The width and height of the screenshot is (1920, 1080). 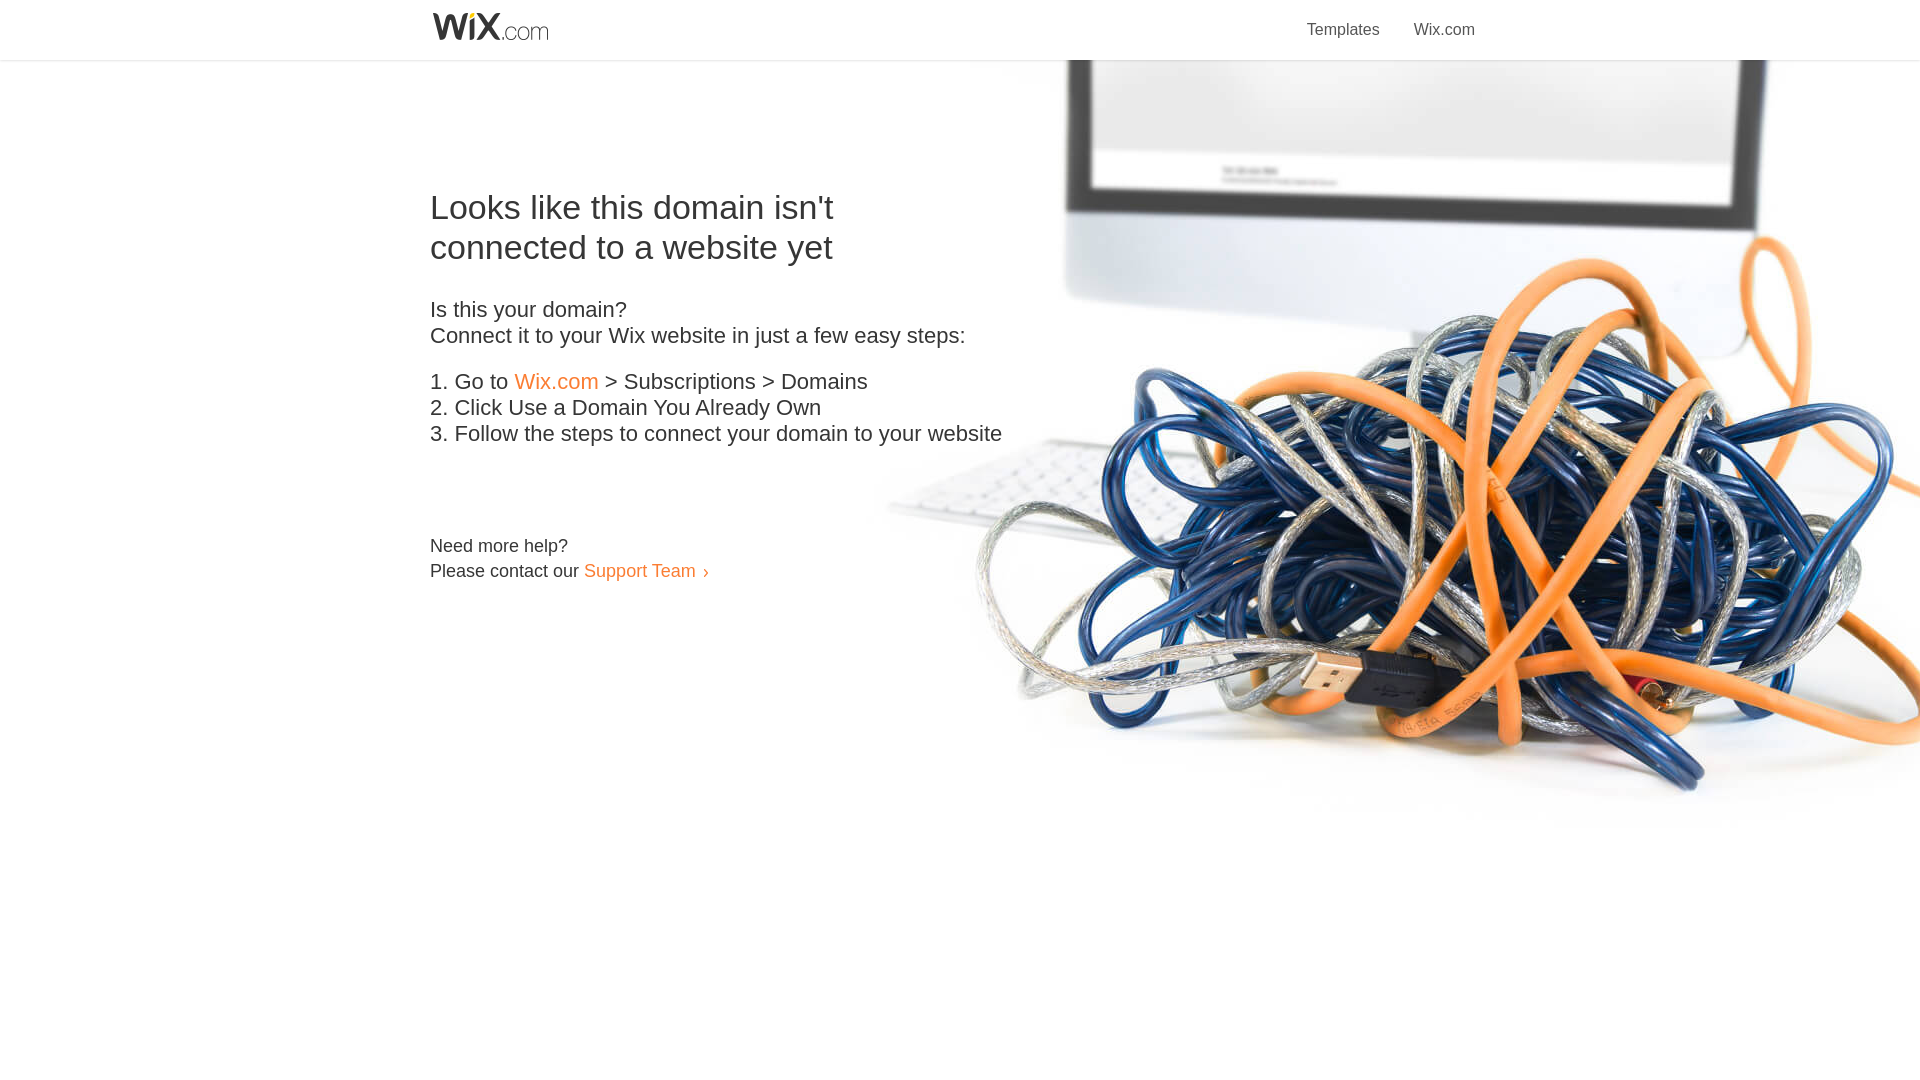 I want to click on Templates, so click(x=1344, y=18).